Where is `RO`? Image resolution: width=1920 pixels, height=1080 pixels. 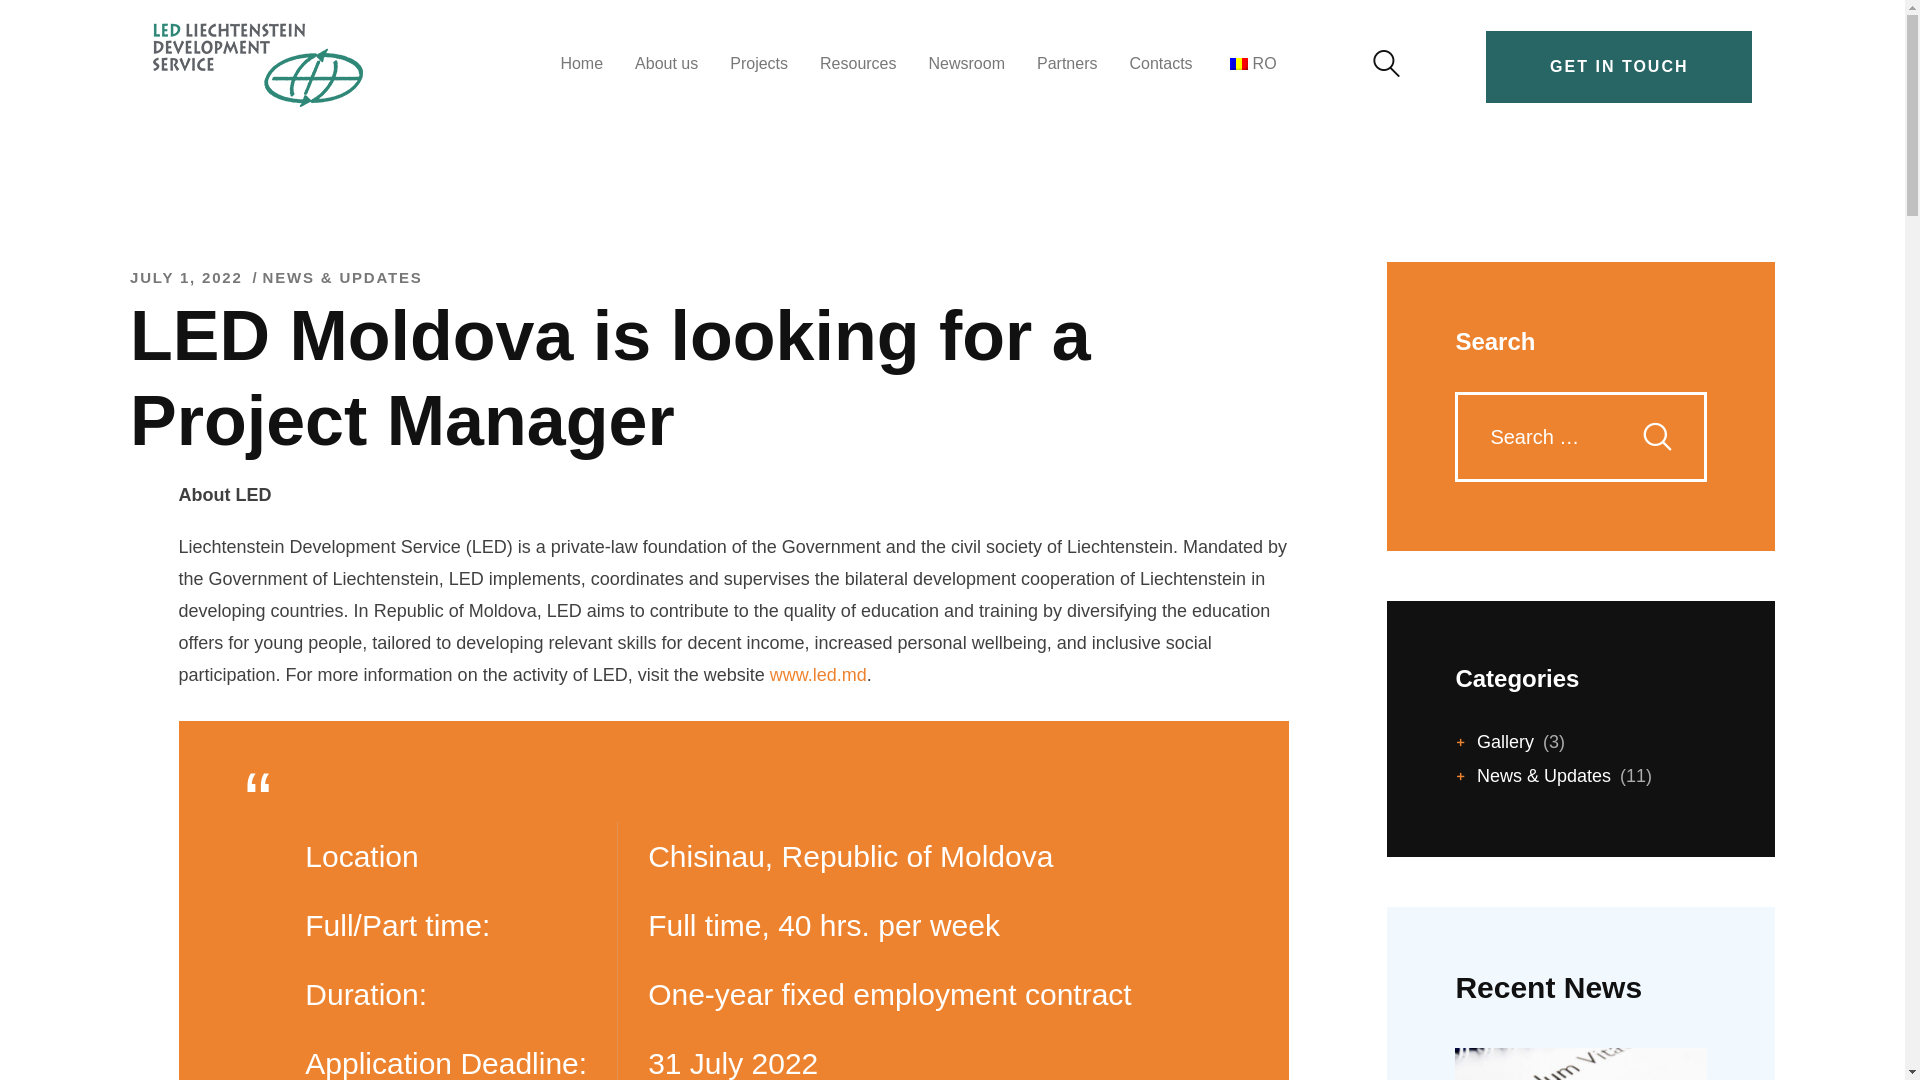
RO is located at coordinates (1250, 63).